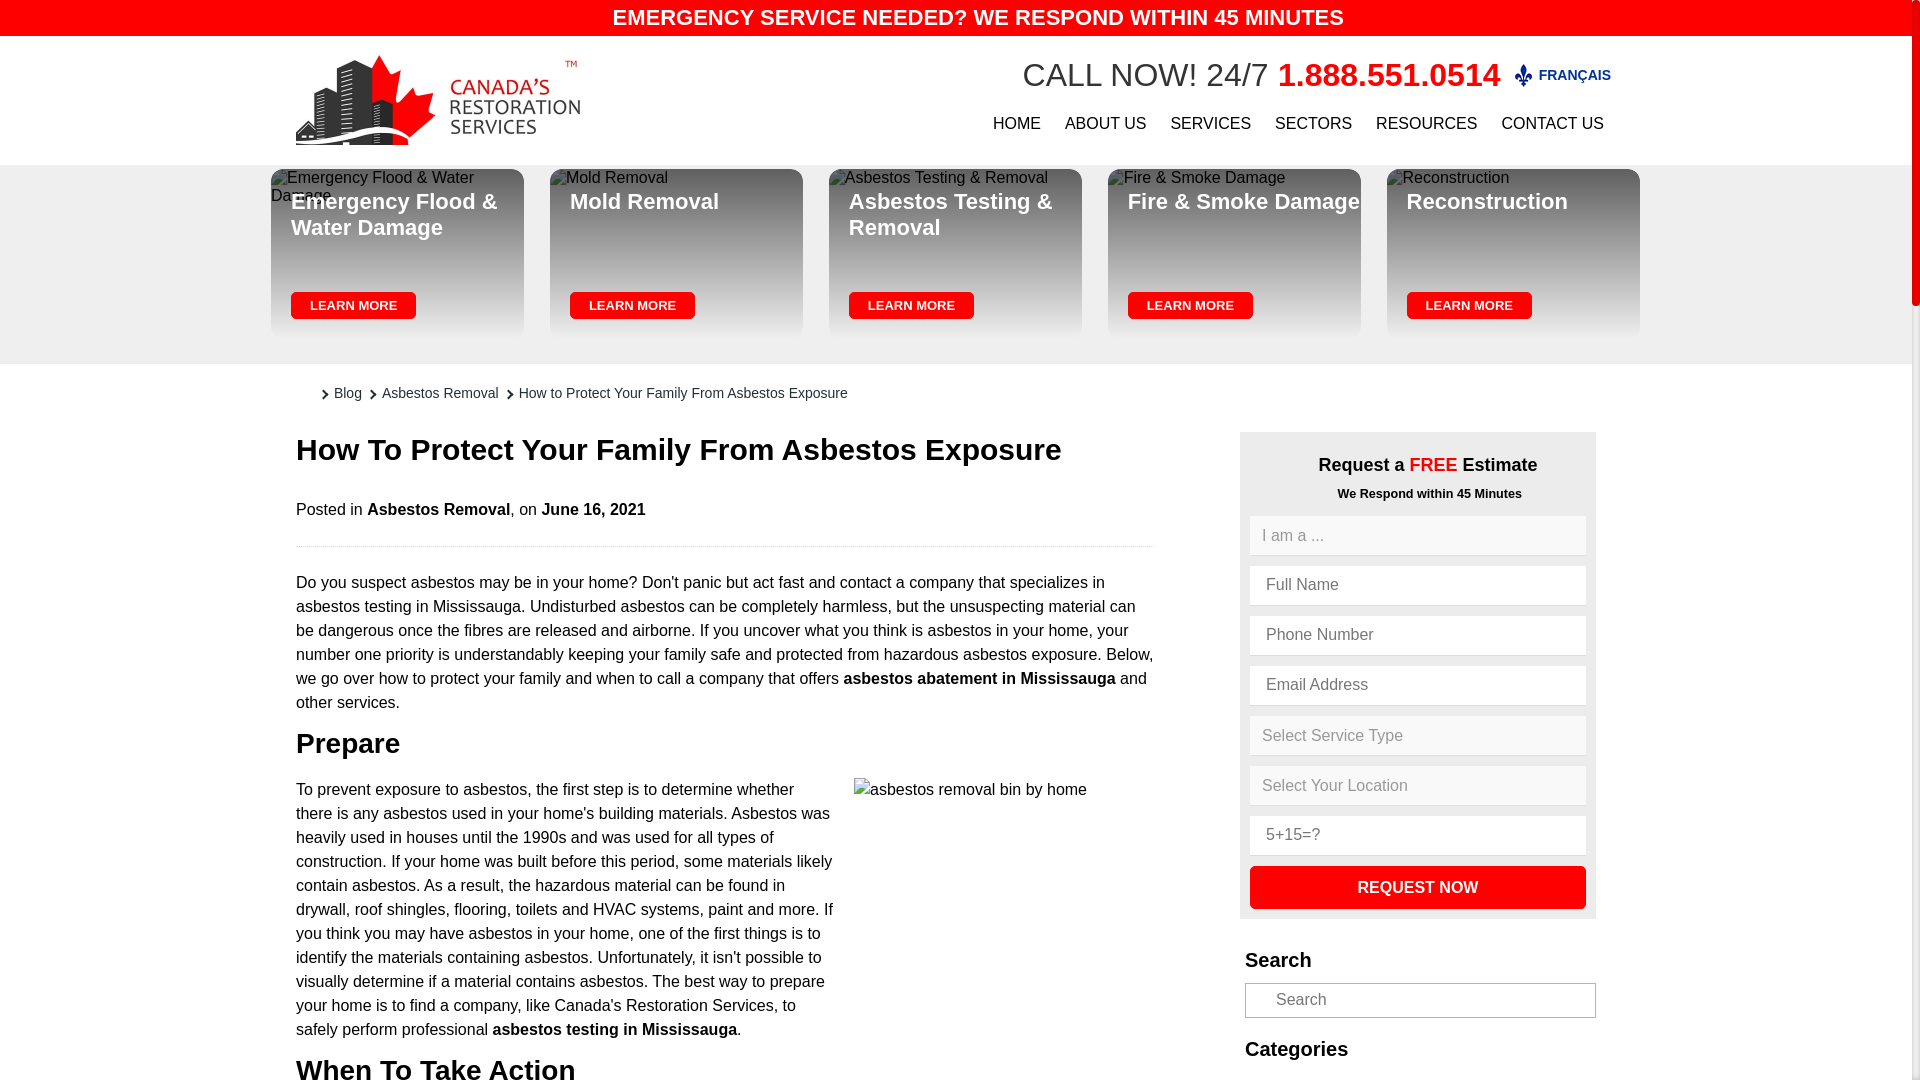 This screenshot has width=1920, height=1080. Describe the element at coordinates (1552, 123) in the screenshot. I see `CONTACT US` at that location.